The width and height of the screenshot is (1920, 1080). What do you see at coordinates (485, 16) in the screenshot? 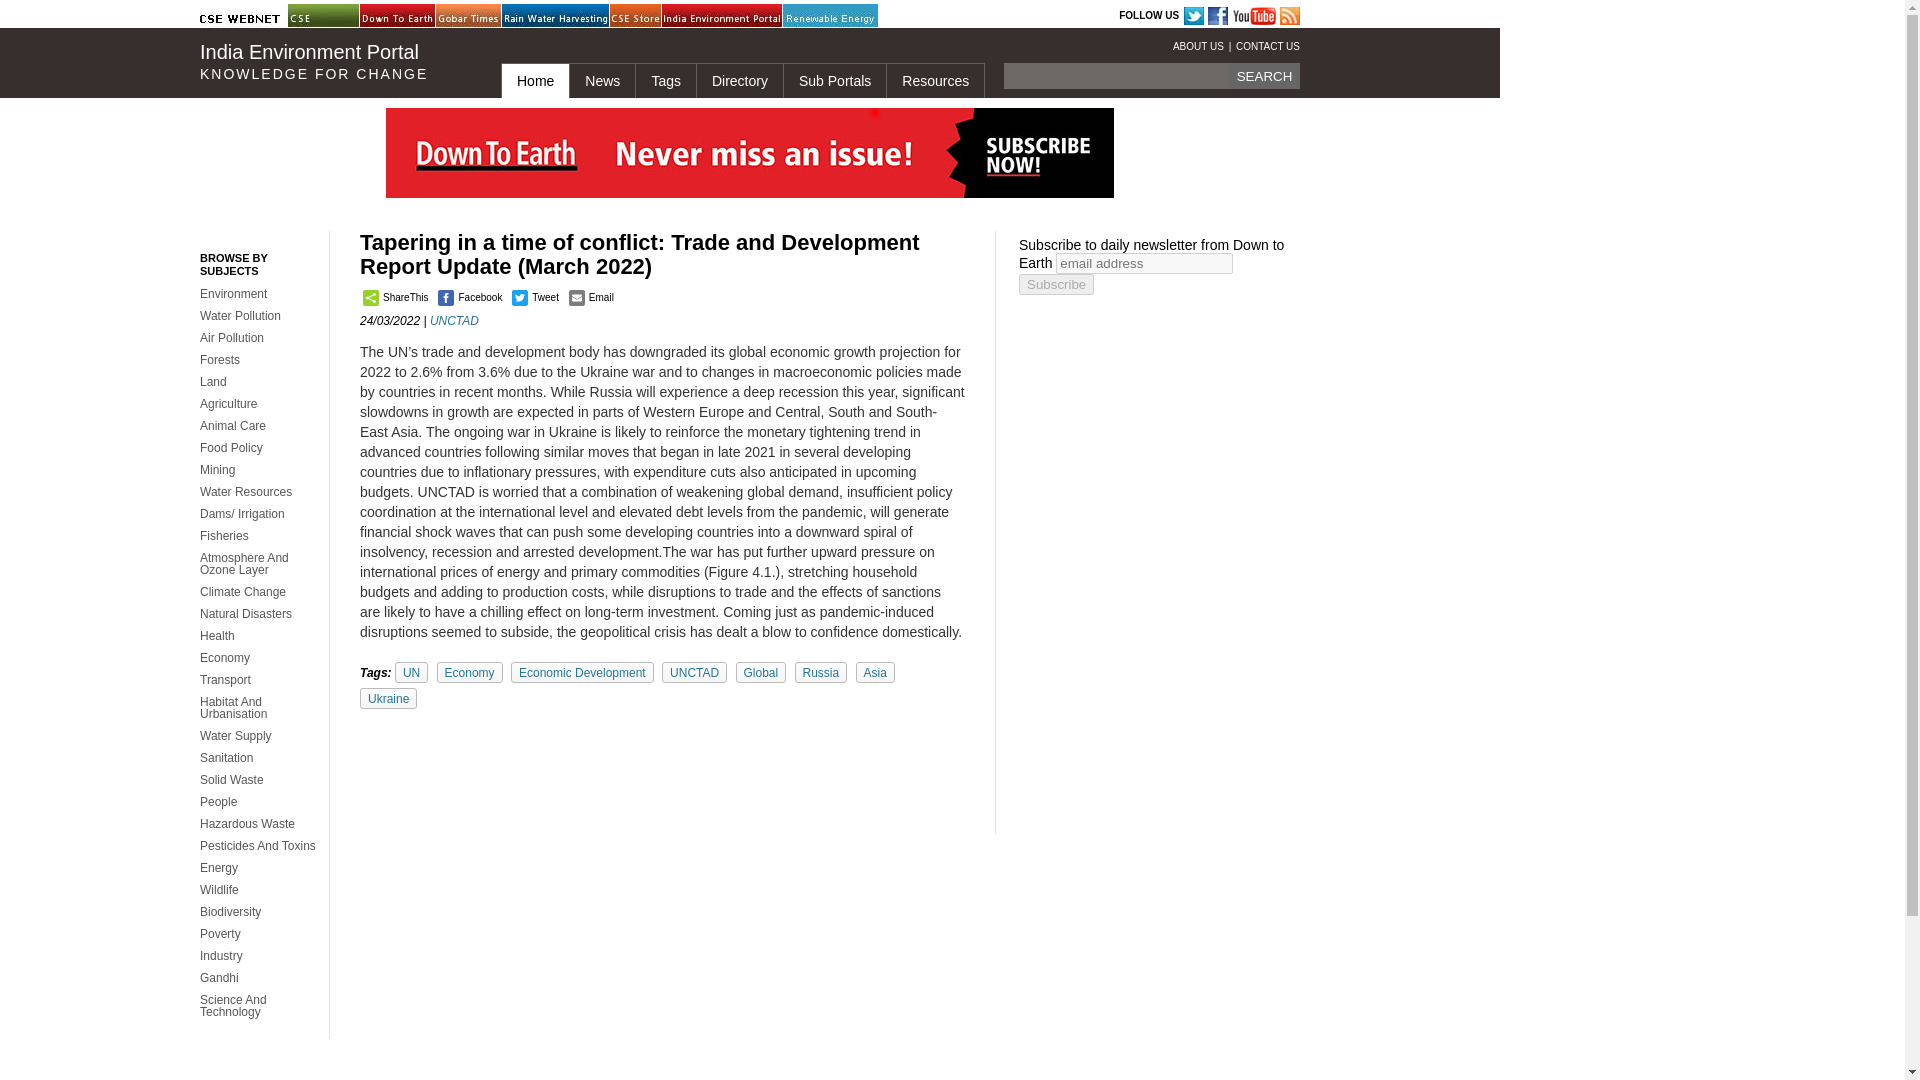
I see `Gobar Times` at bounding box center [485, 16].